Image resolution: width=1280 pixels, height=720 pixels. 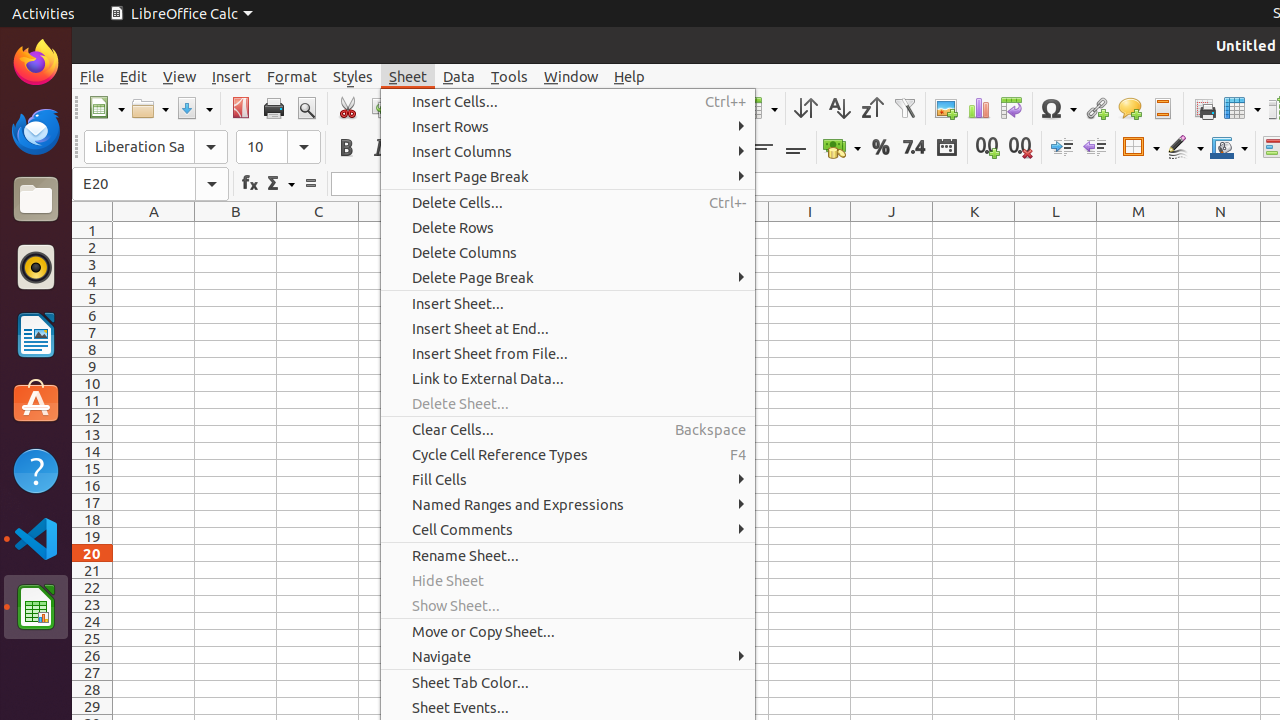 I want to click on Insert Rows, so click(x=568, y=126).